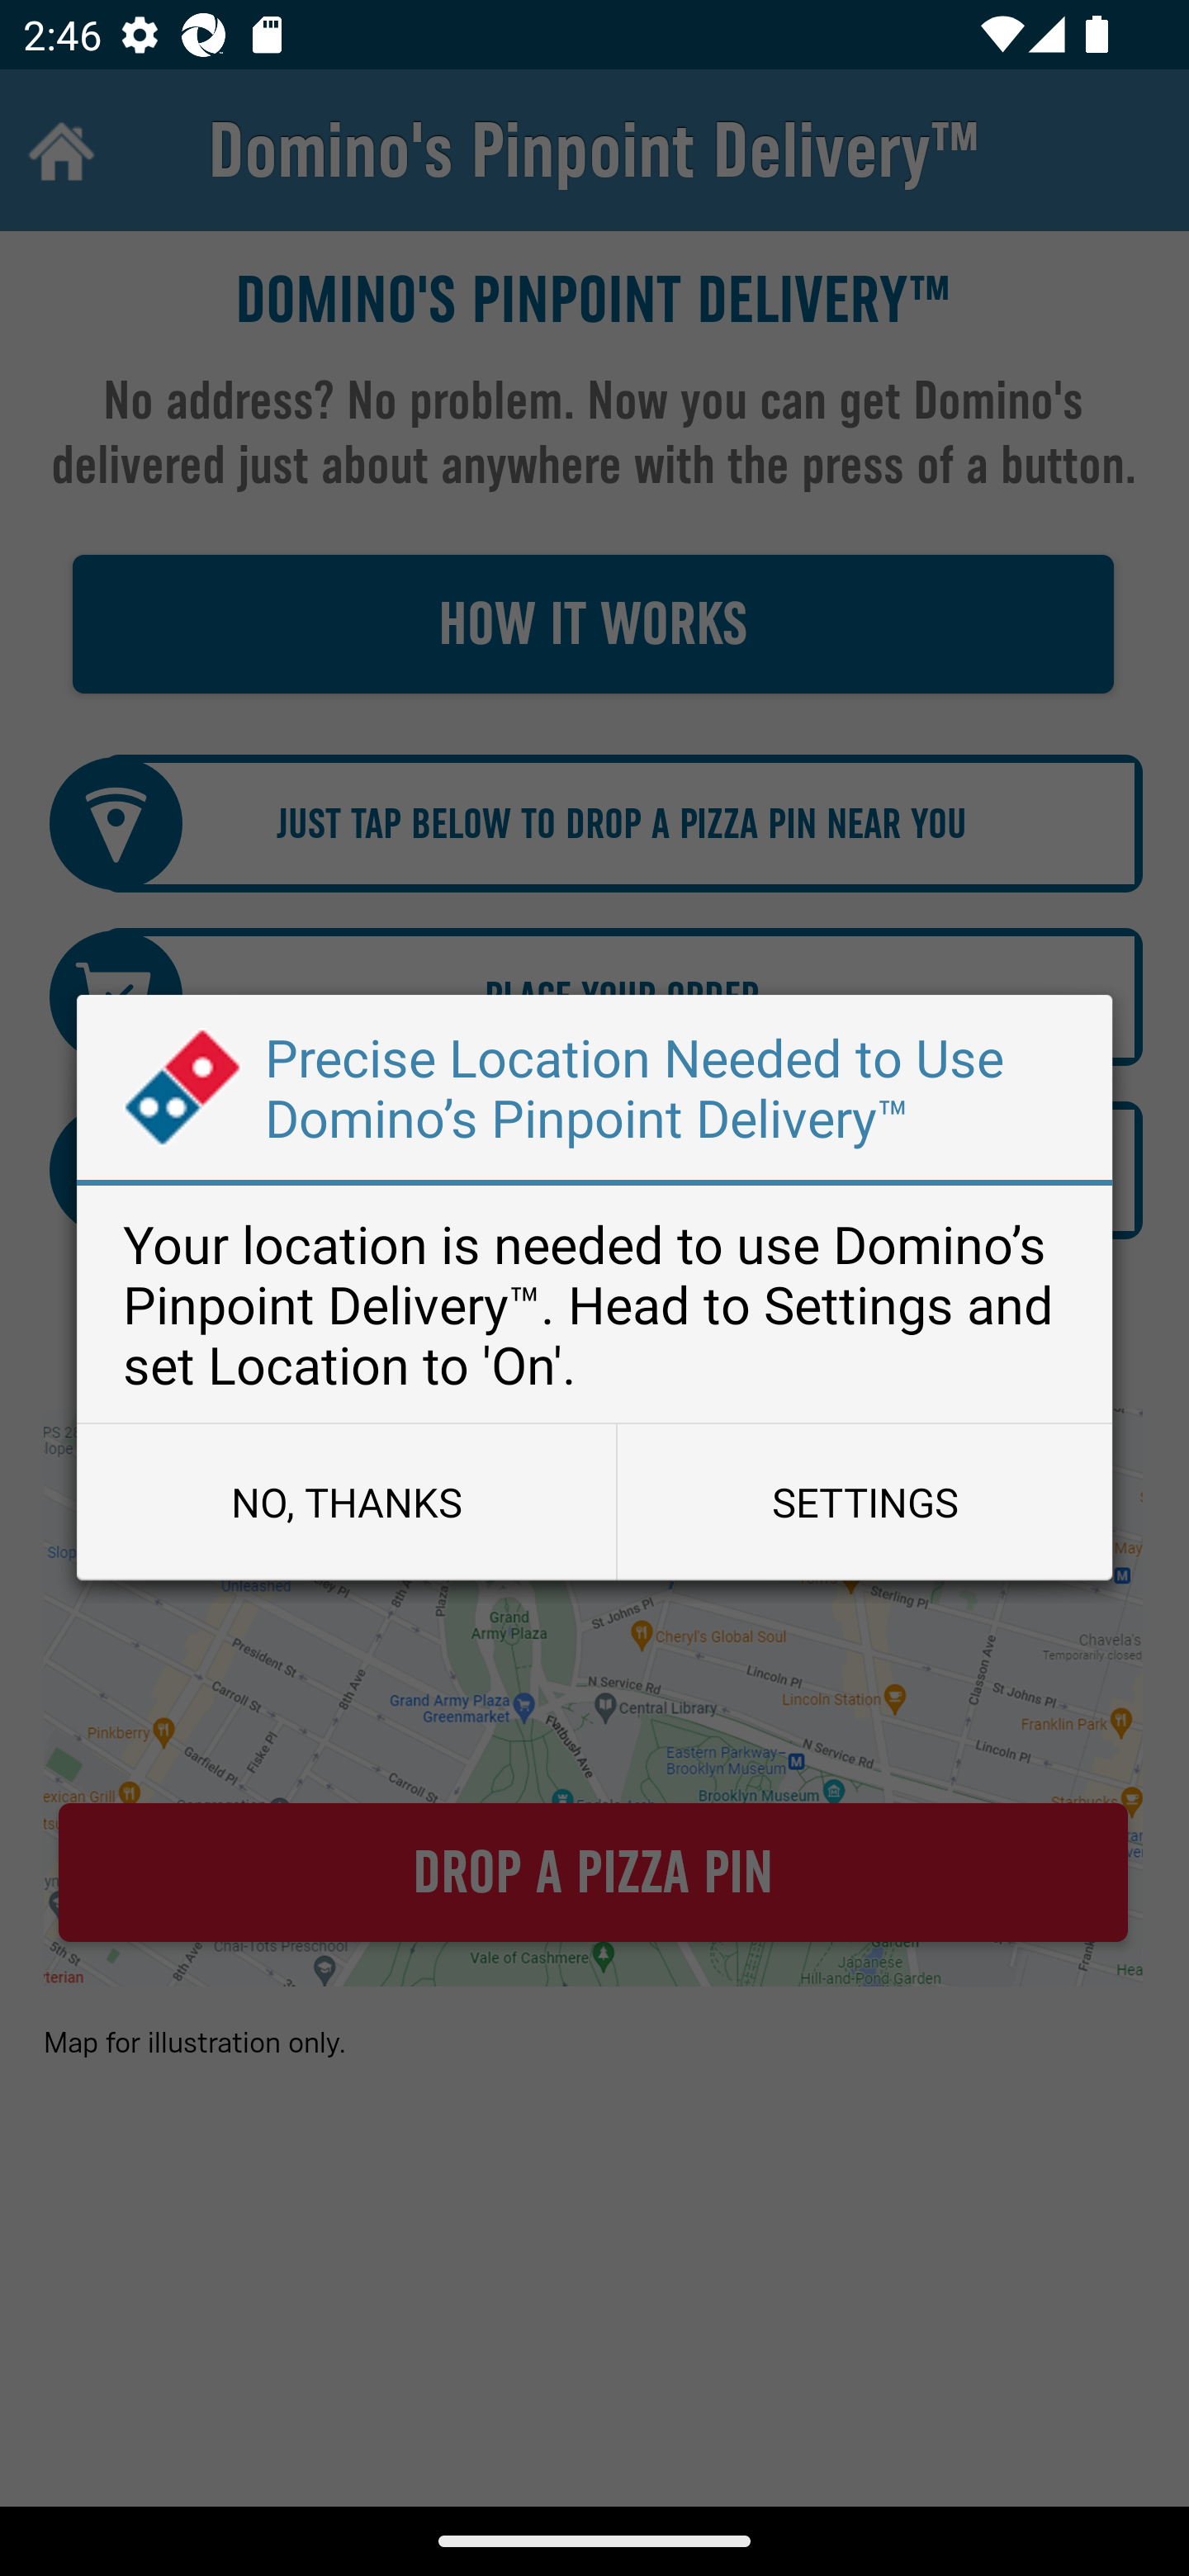 The image size is (1189, 2576). Describe the element at coordinates (346, 1501) in the screenshot. I see `NO, THANKS` at that location.